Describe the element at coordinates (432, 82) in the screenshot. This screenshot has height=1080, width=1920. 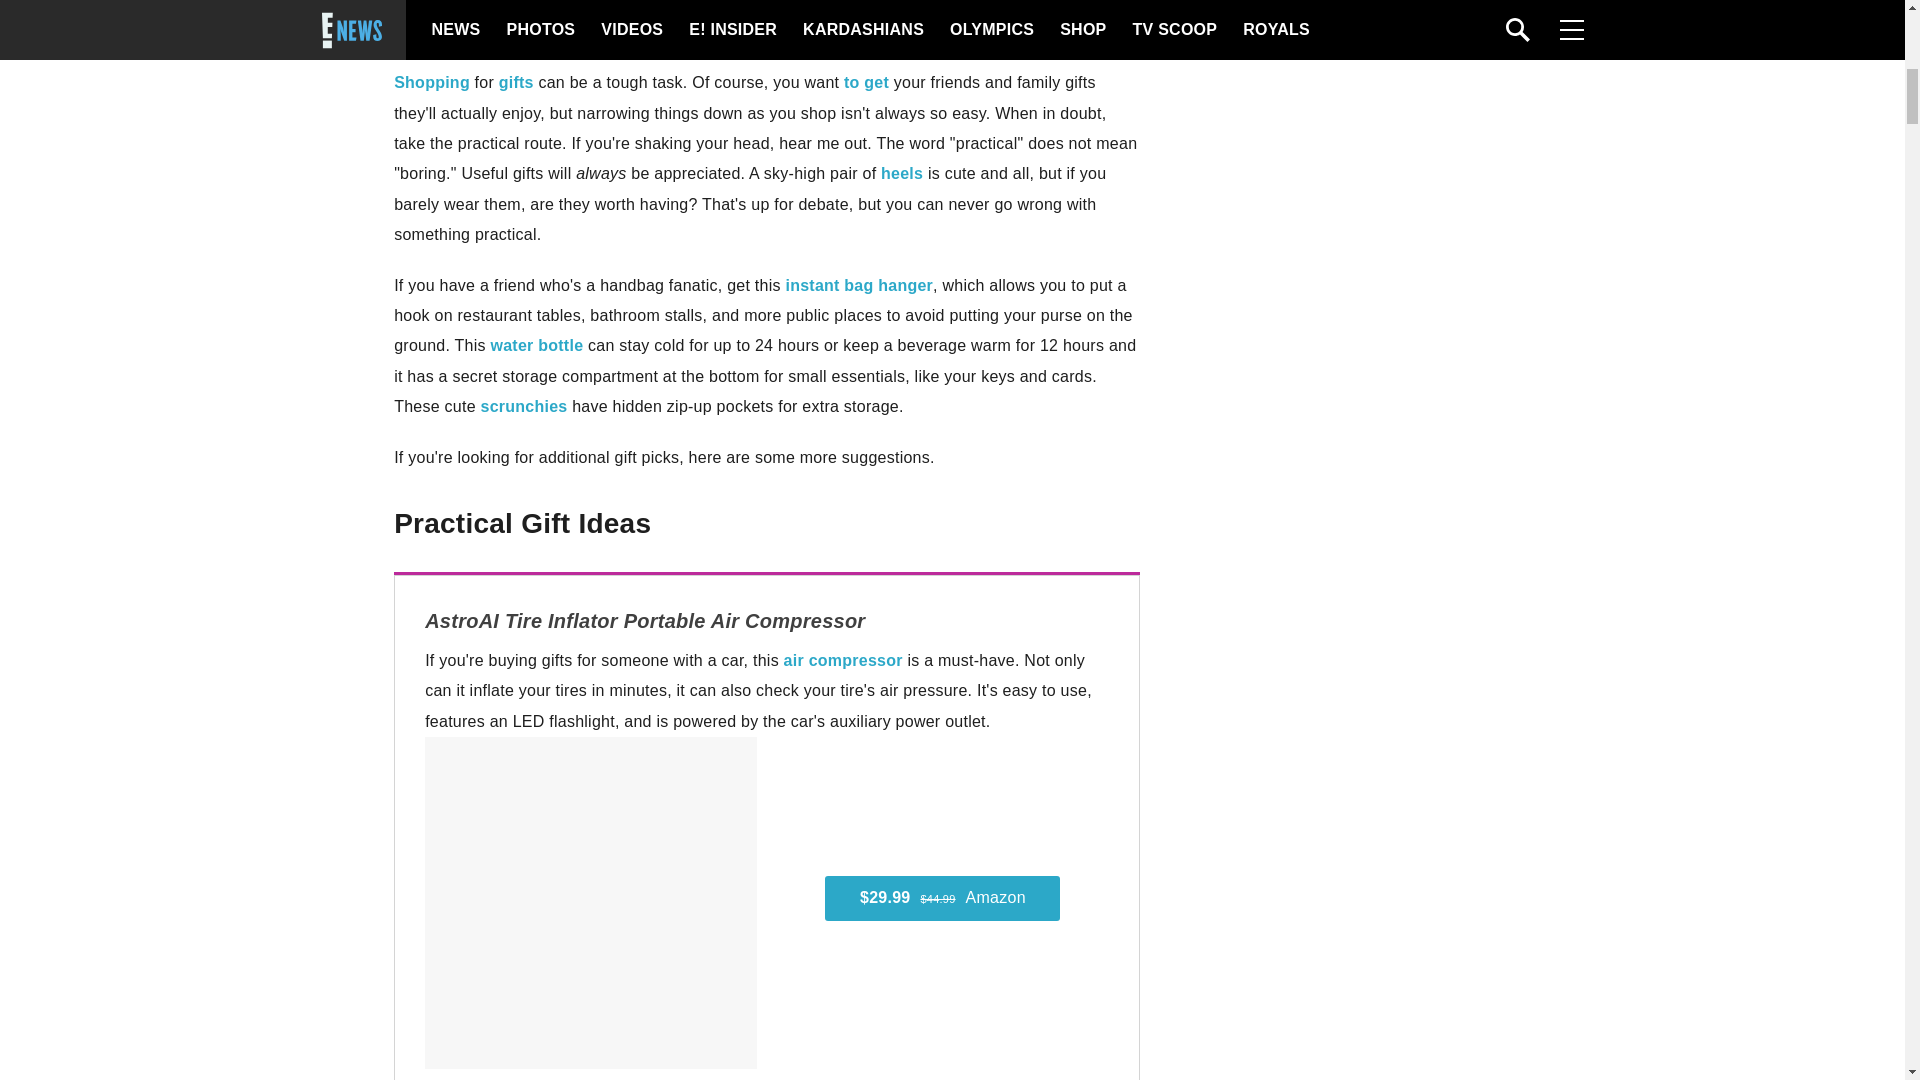
I see `Shopping` at that location.